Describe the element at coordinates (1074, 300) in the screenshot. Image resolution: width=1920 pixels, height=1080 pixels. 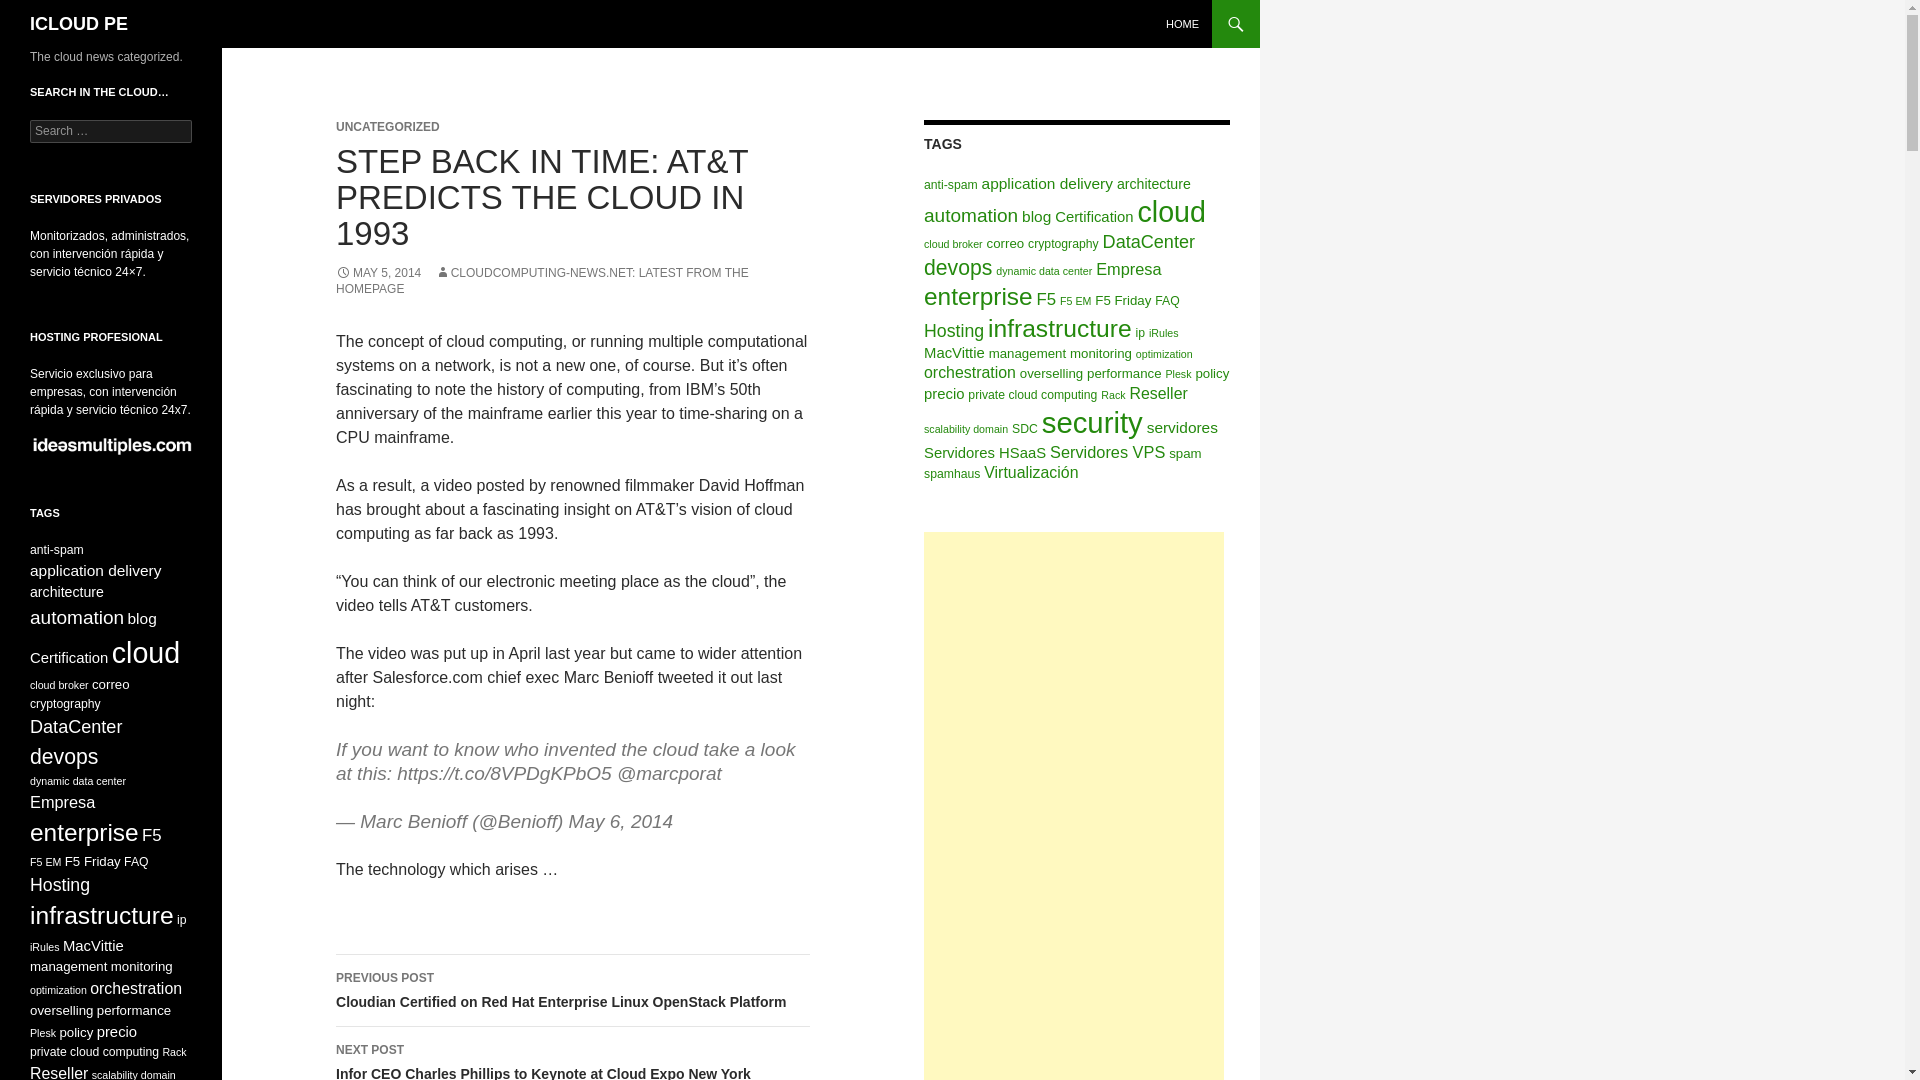
I see `F5 EM` at that location.